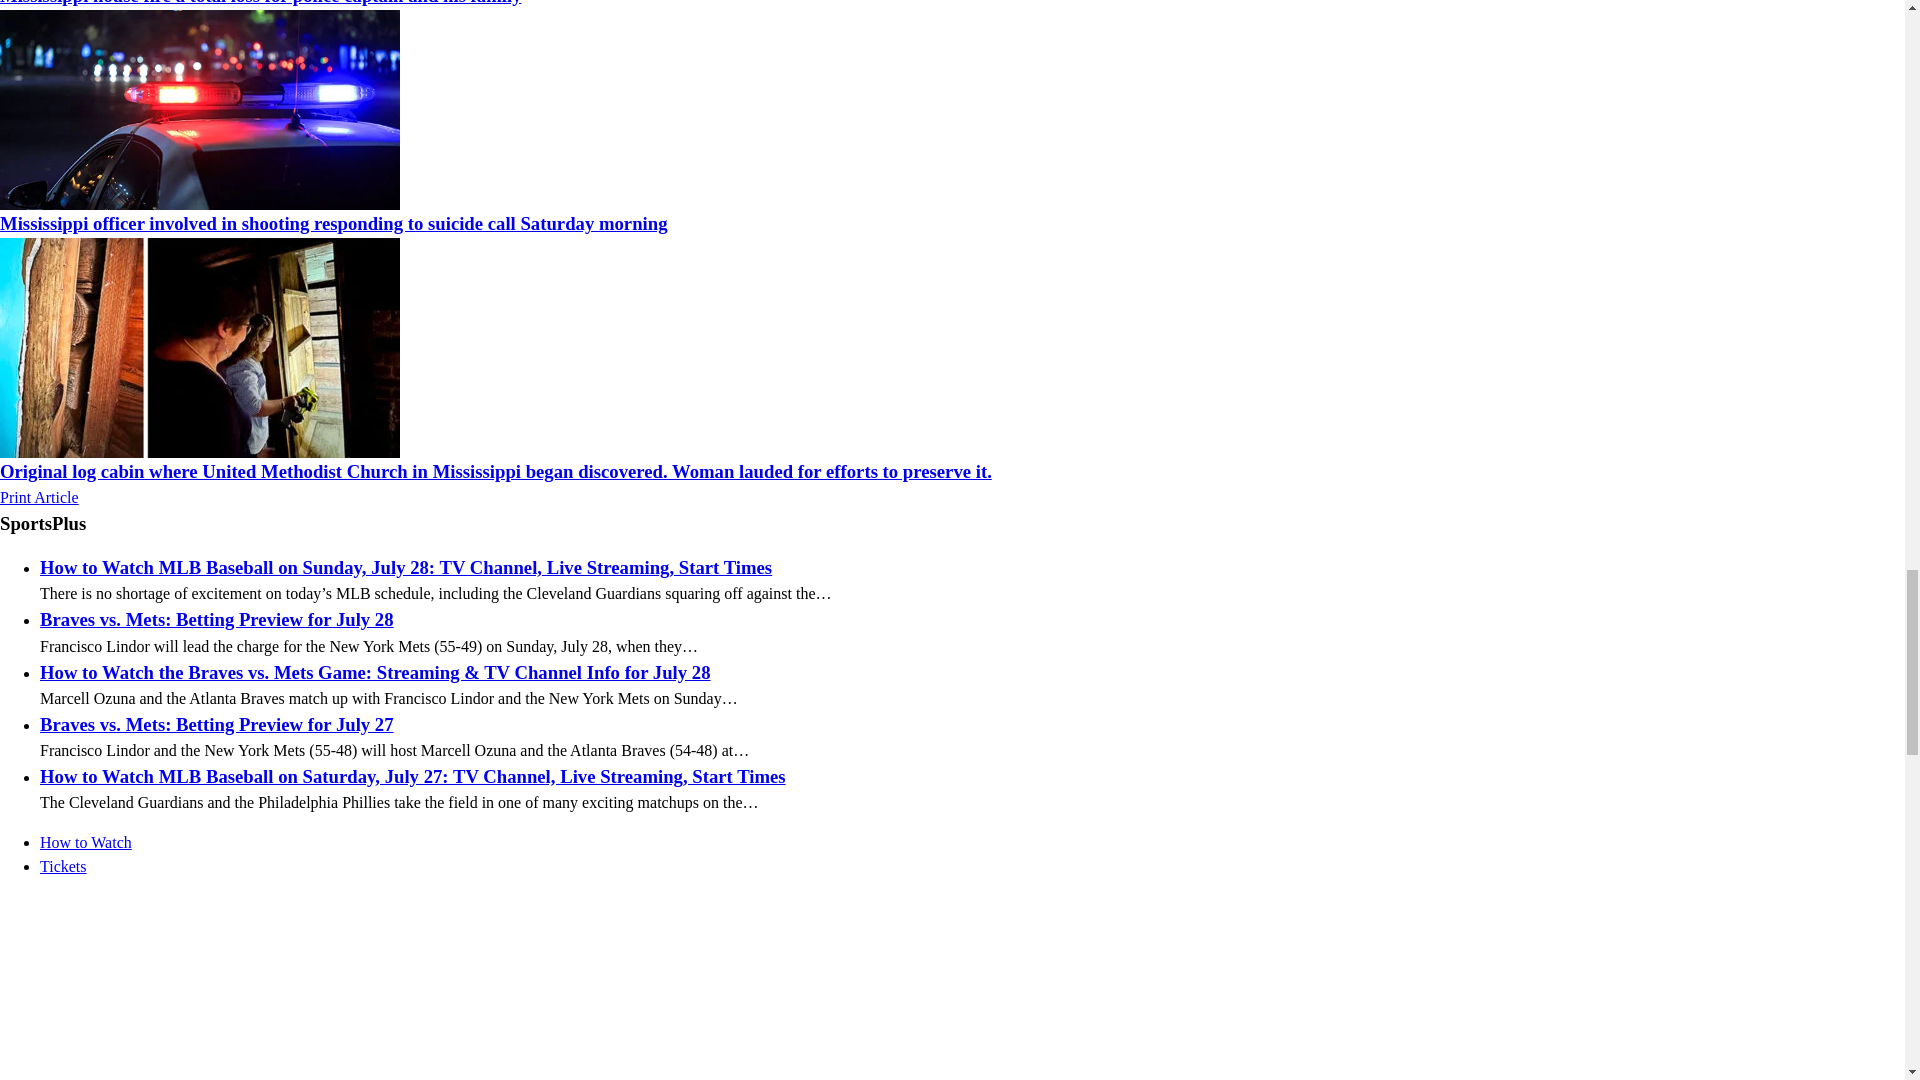 The image size is (1920, 1080). I want to click on Print Article, so click(39, 498).